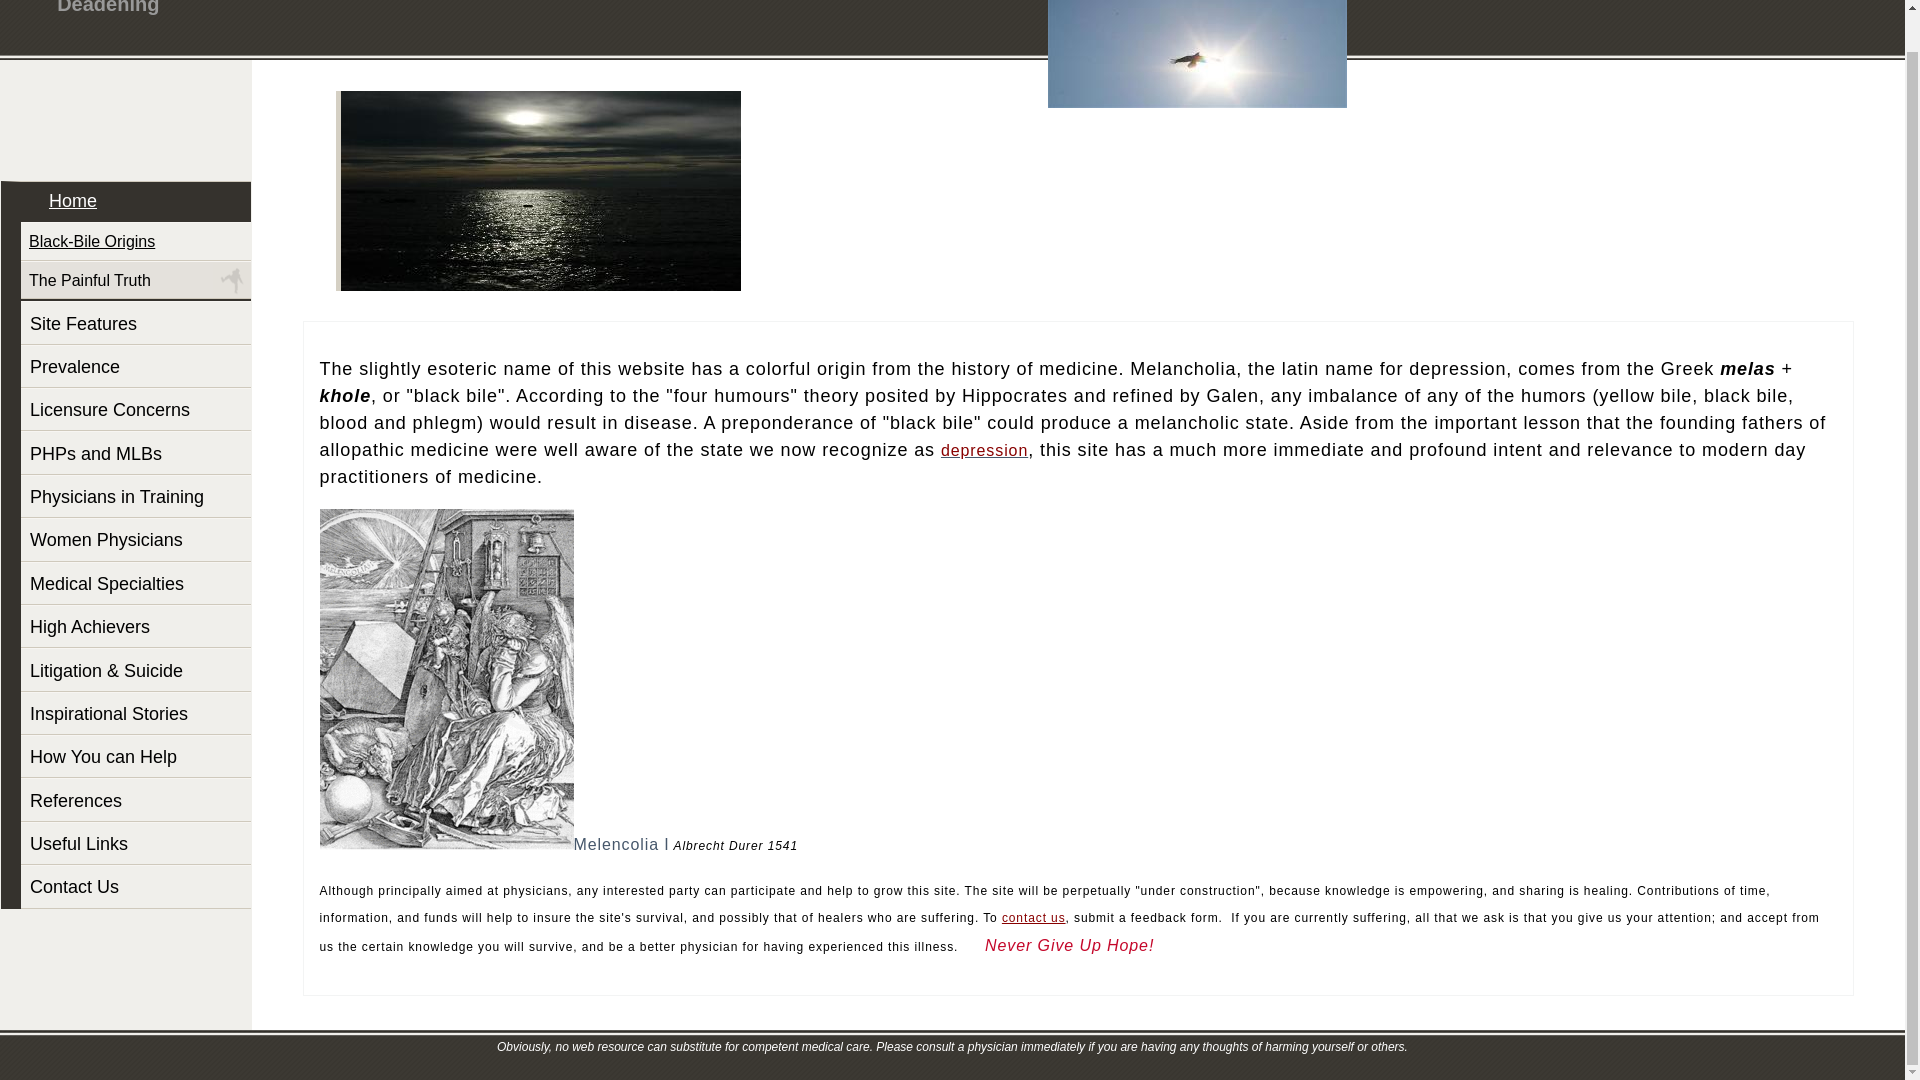  What do you see at coordinates (136, 539) in the screenshot?
I see `Women Physicians` at bounding box center [136, 539].